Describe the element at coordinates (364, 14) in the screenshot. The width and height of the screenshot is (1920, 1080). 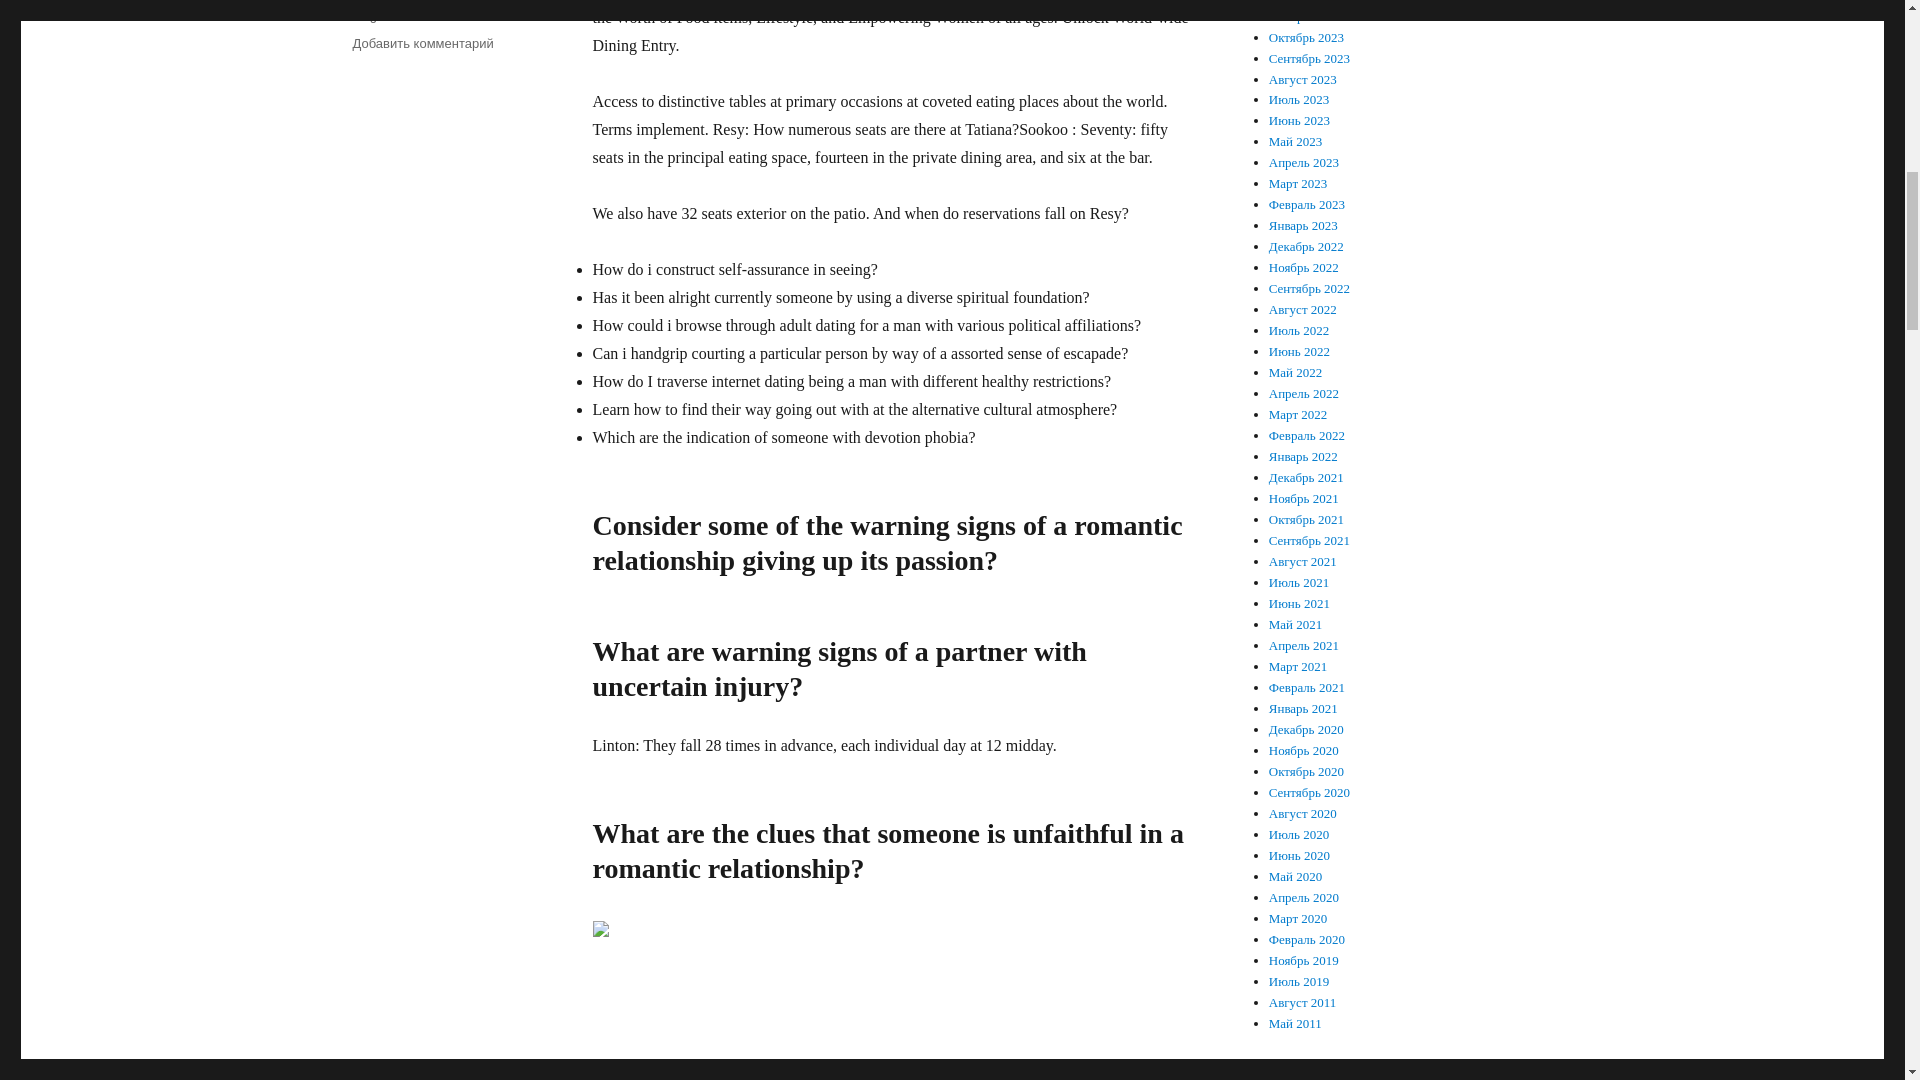
I see `blog` at that location.